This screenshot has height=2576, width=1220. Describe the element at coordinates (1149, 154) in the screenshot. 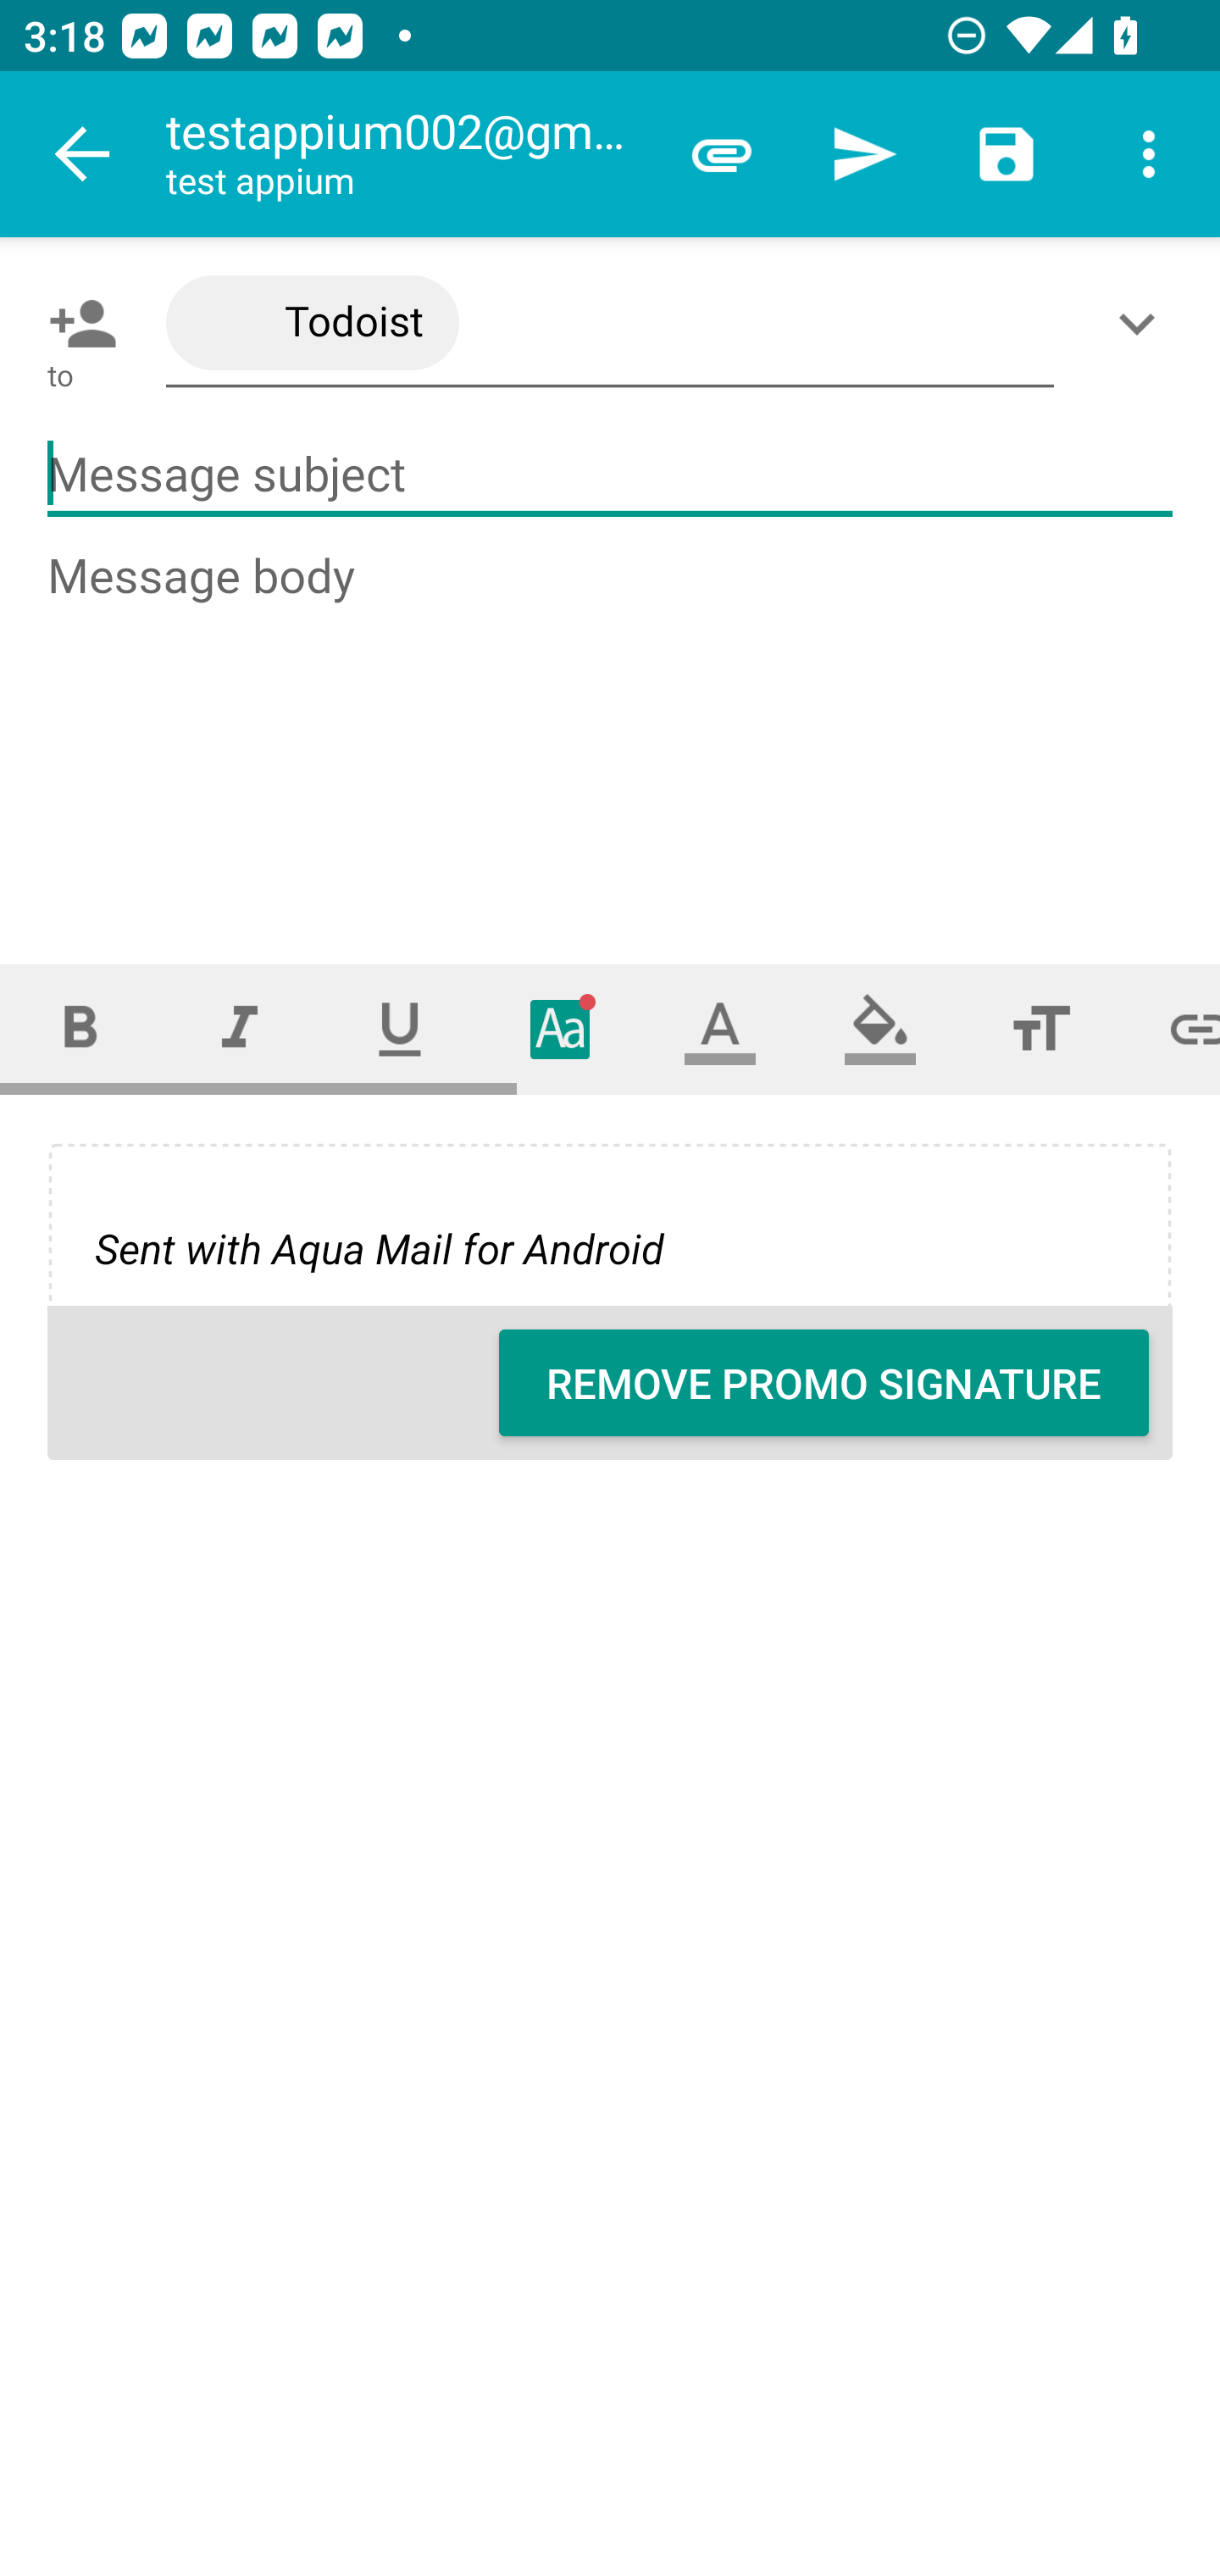

I see `More options` at that location.